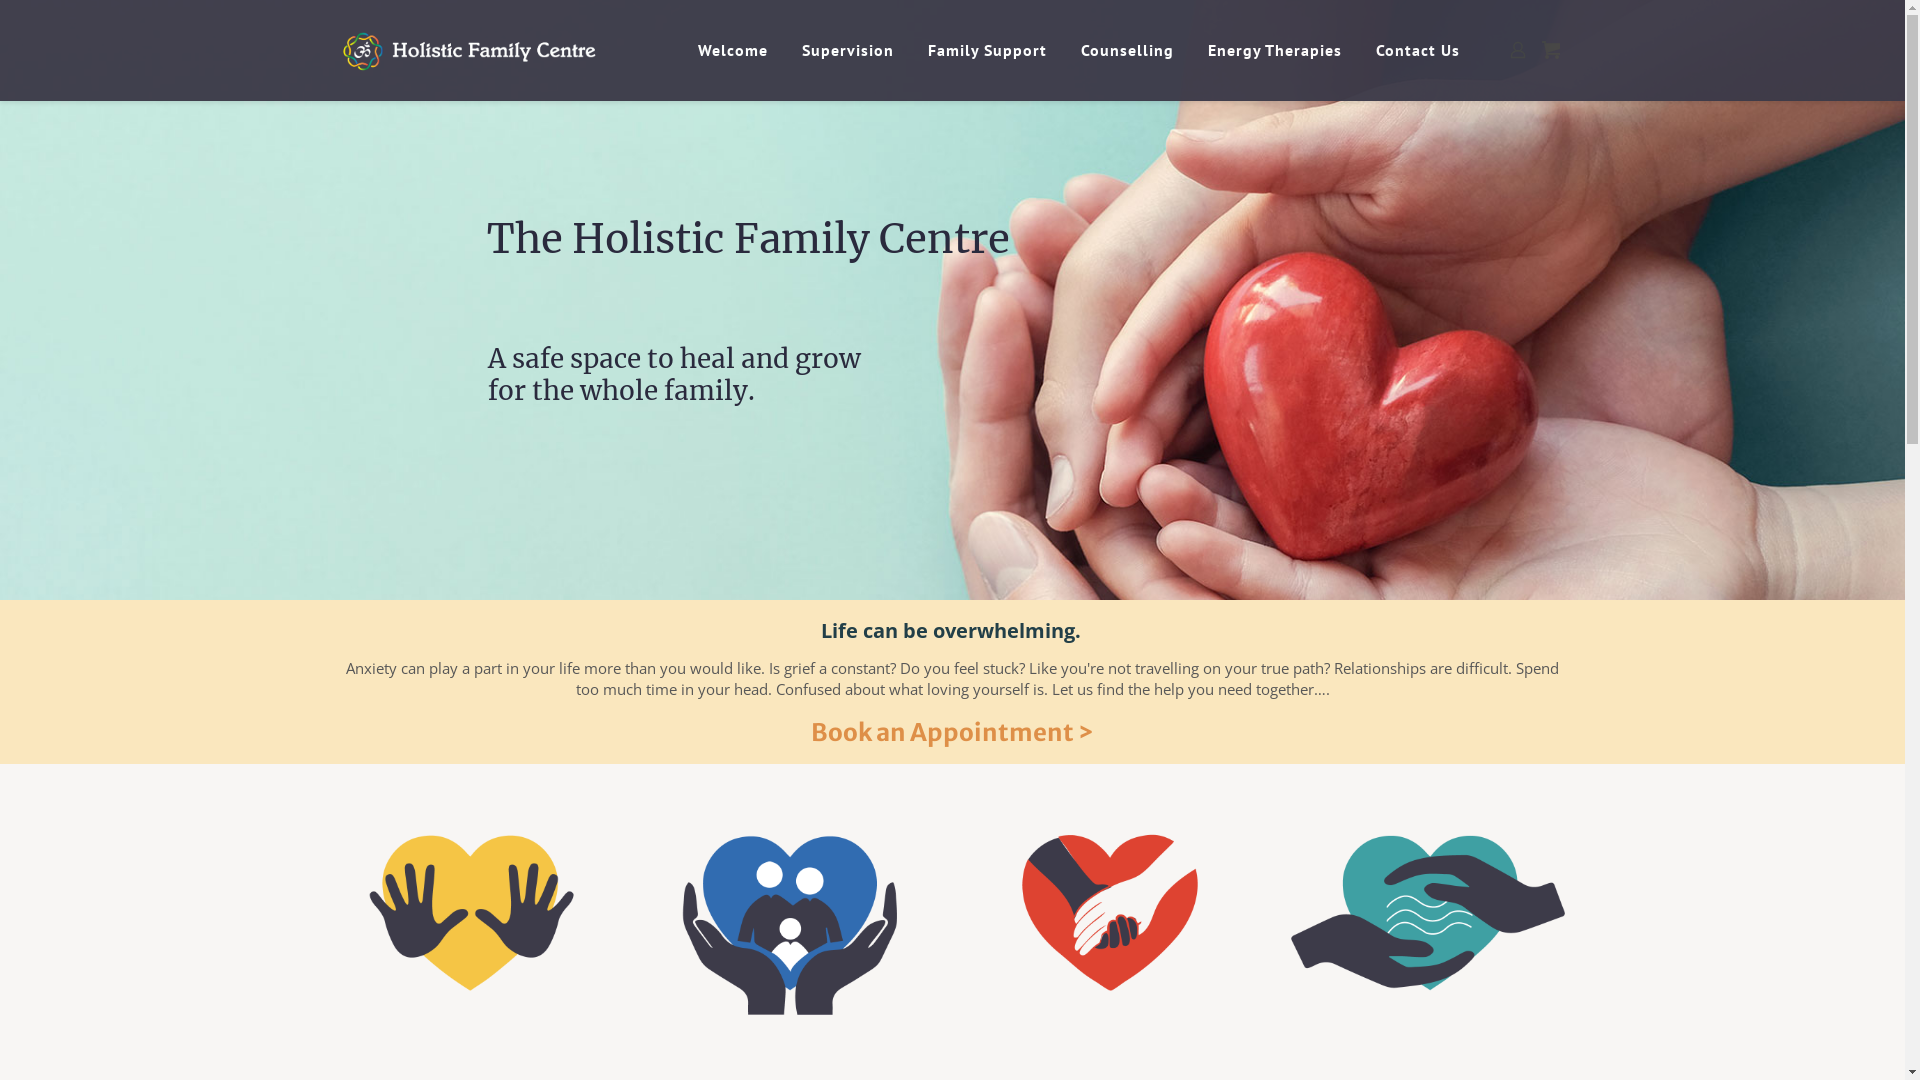 This screenshot has width=1920, height=1080. I want to click on Contact Us, so click(1421, 50).